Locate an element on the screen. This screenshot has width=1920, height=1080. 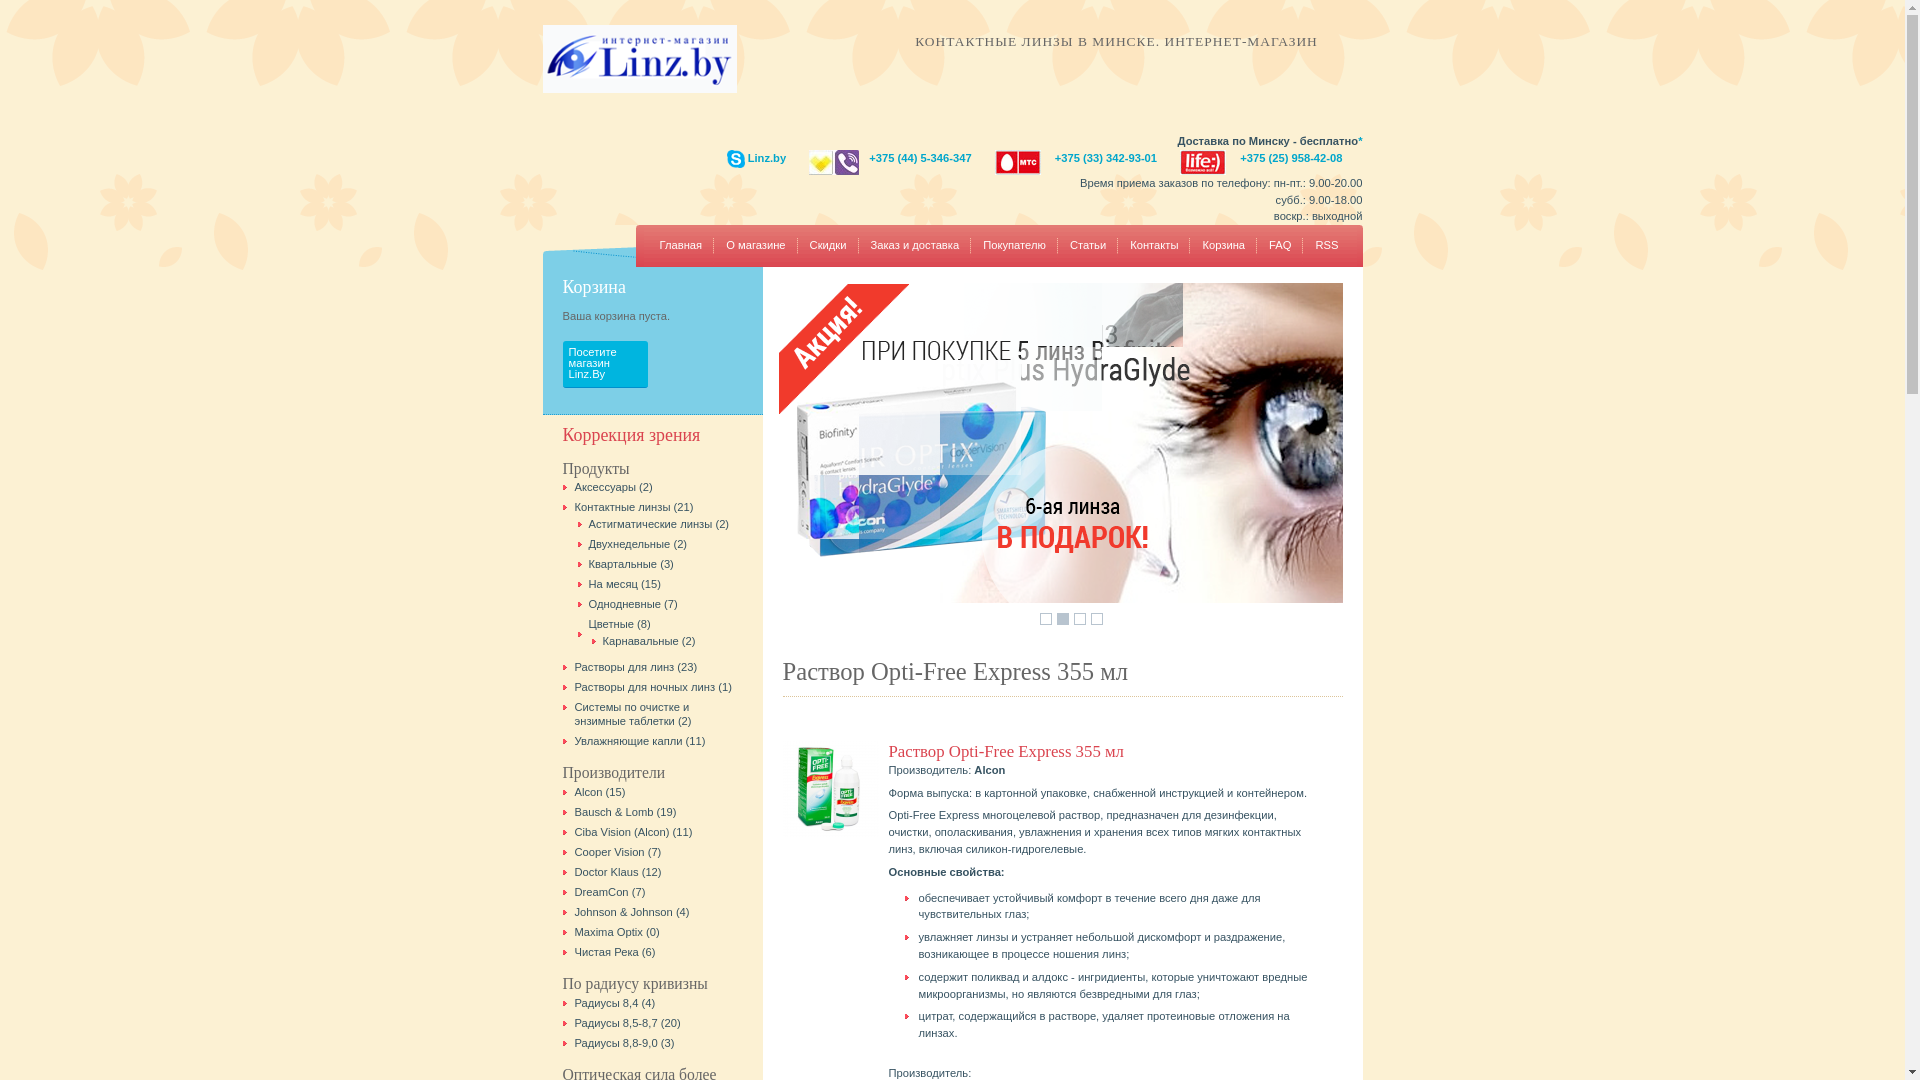
Johnson & Johnson (4) is located at coordinates (632, 912).